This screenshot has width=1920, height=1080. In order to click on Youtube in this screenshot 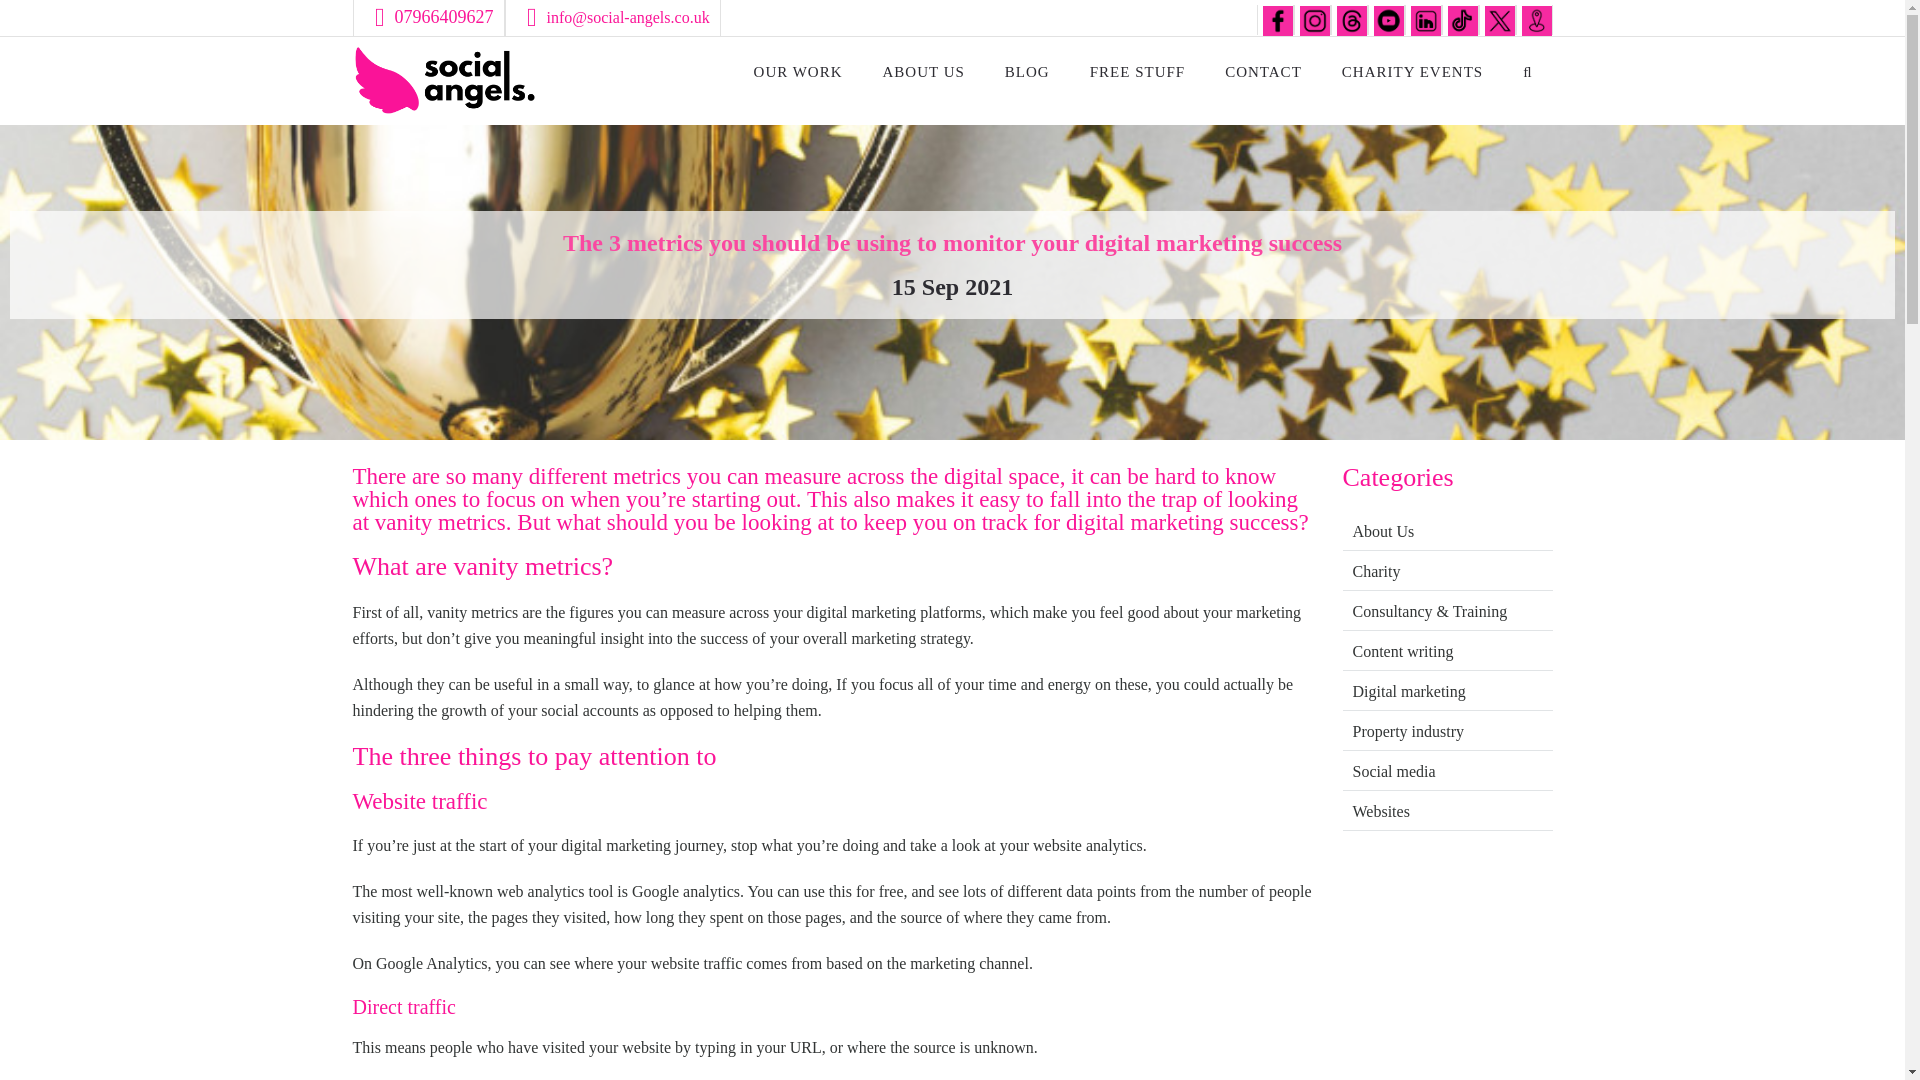, I will do `click(1388, 20)`.